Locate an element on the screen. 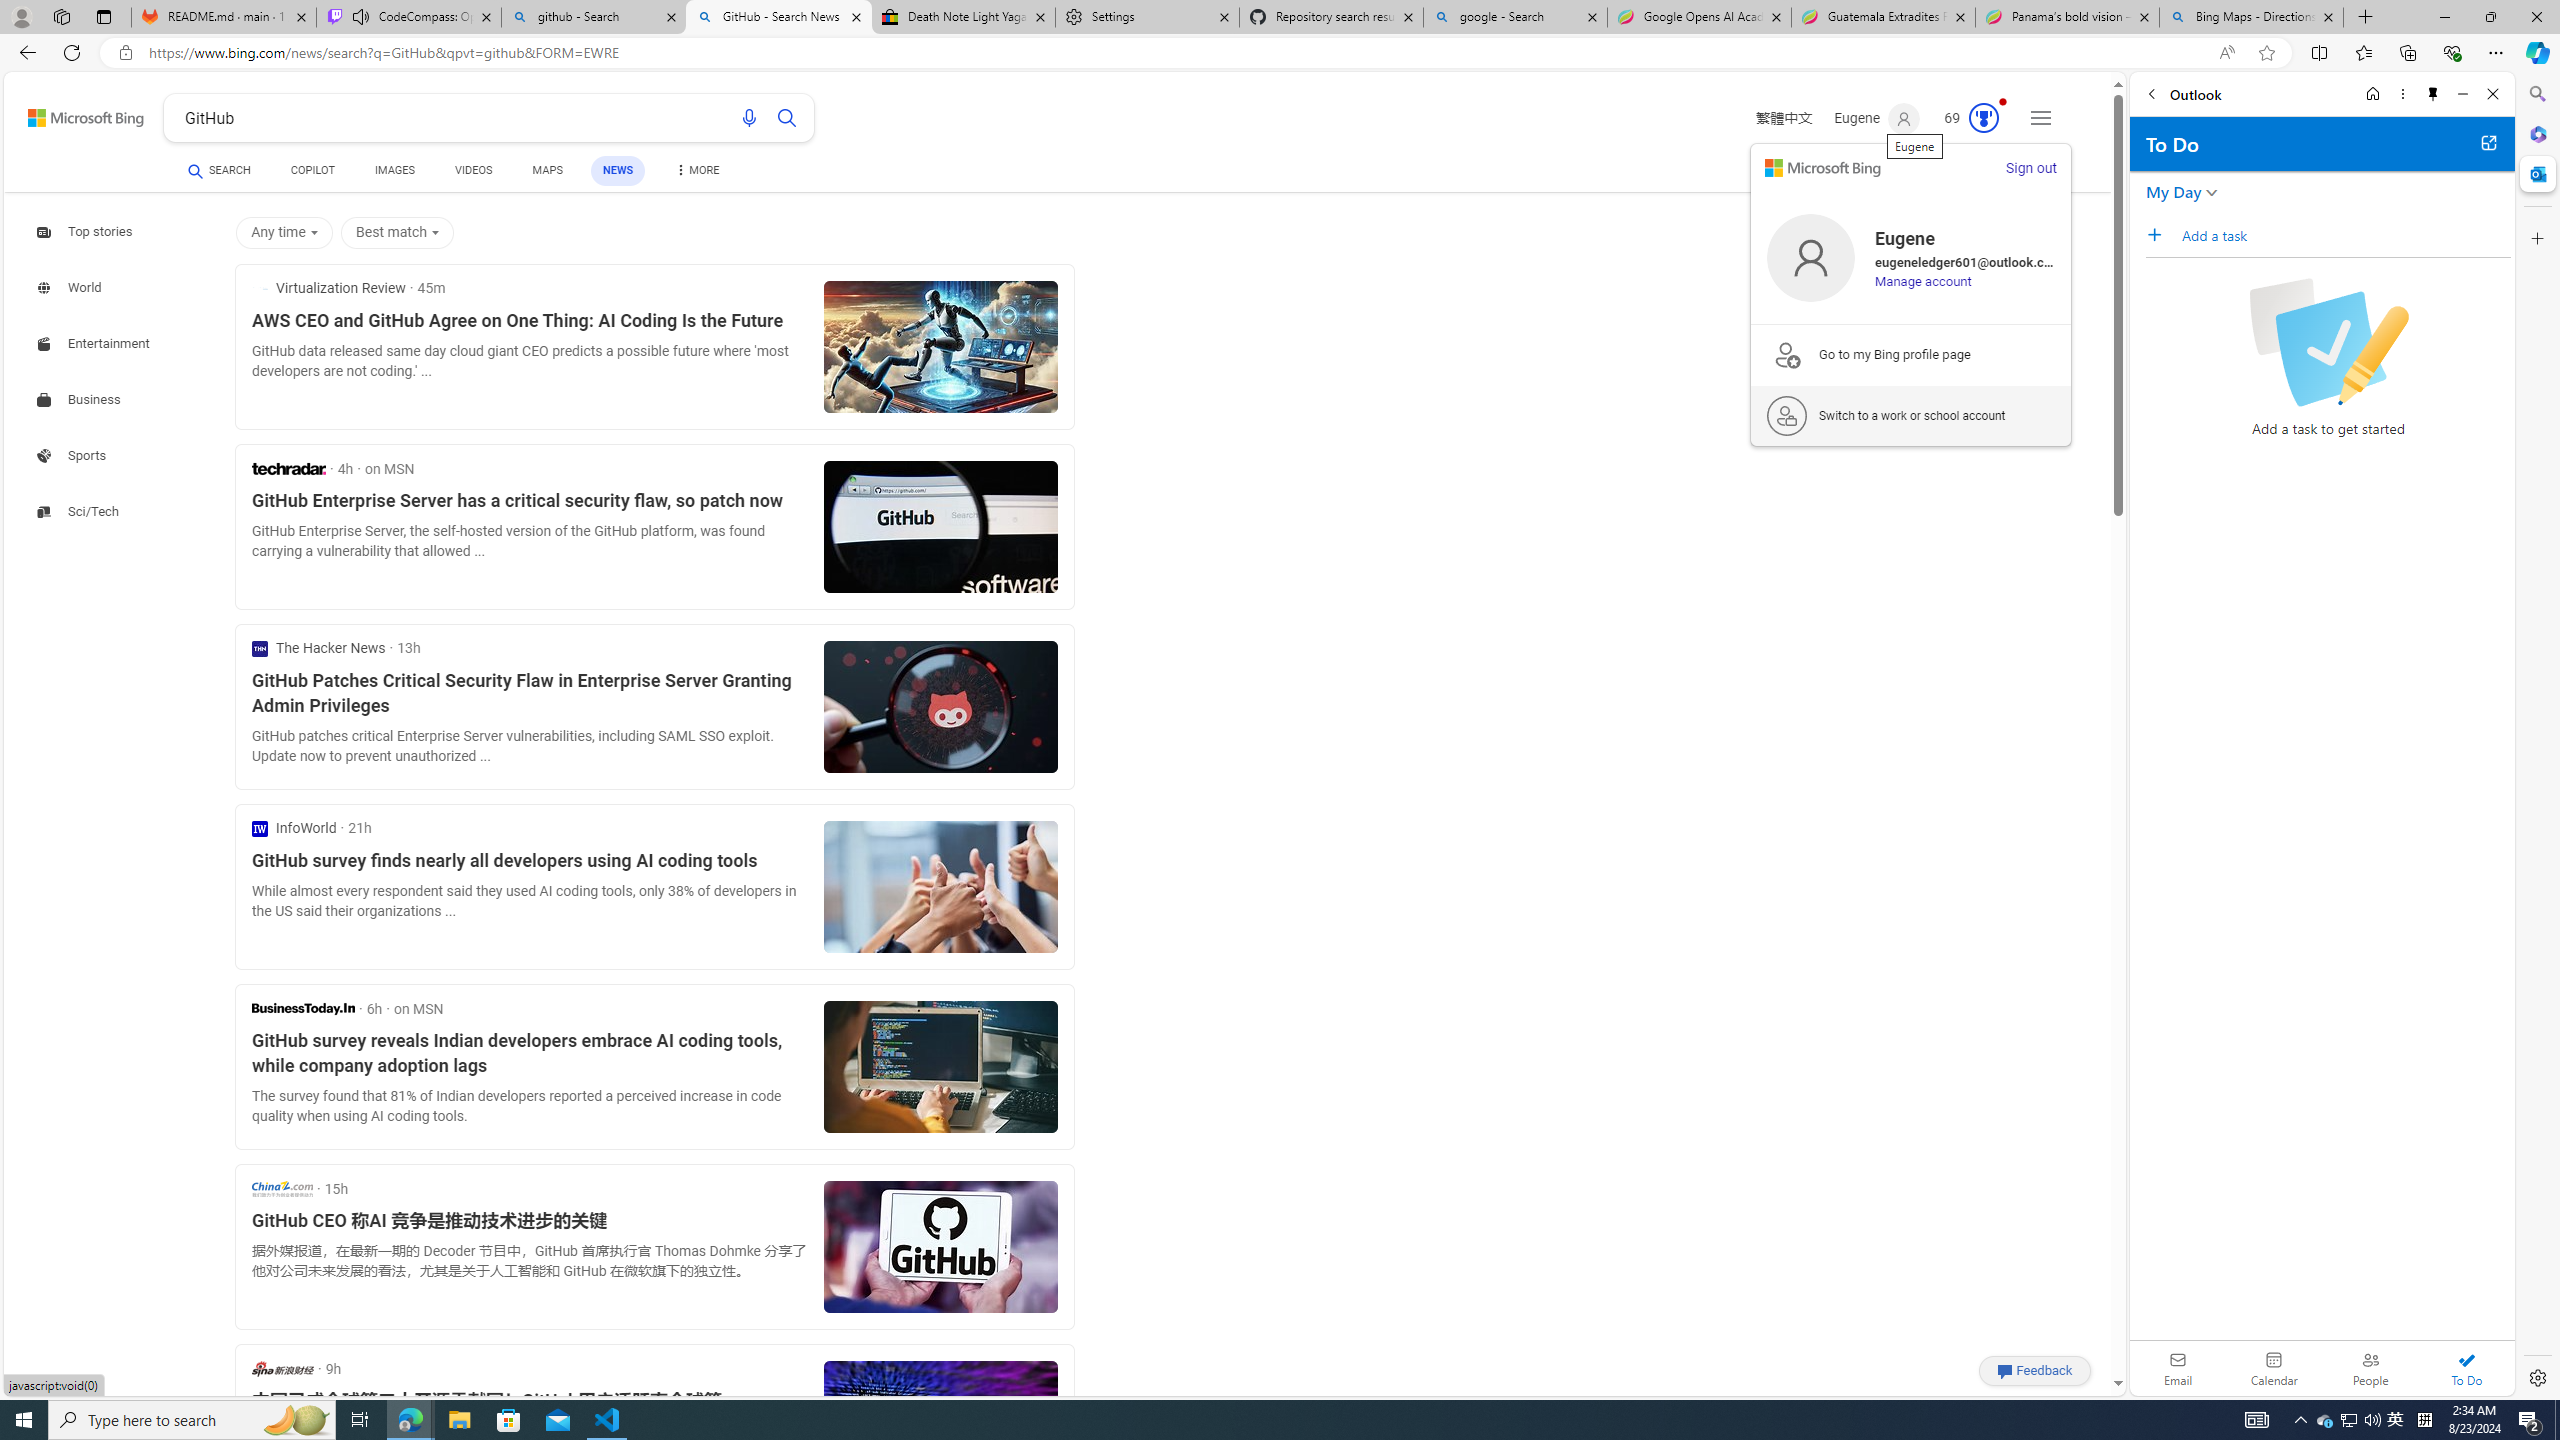  Search button is located at coordinates (787, 118).